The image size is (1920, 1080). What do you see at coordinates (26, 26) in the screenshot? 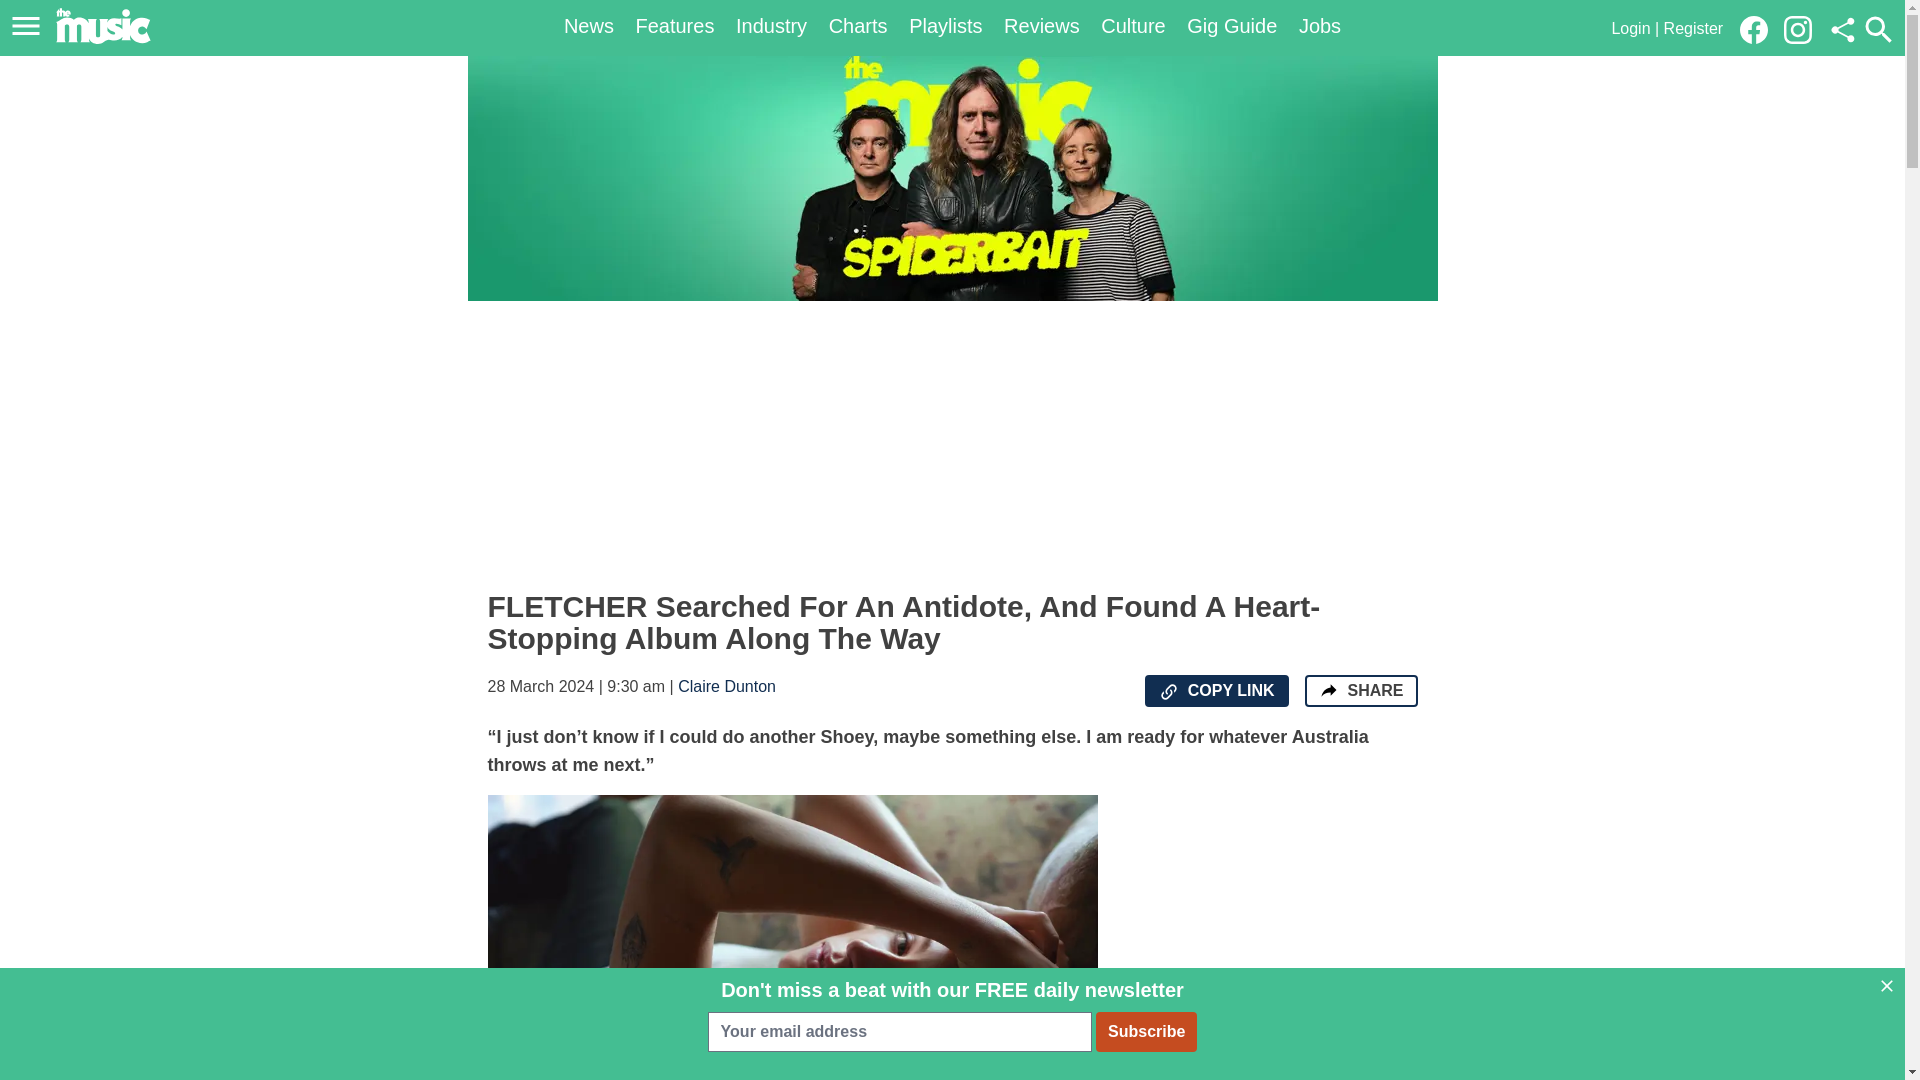
I see `Open the main menu` at bounding box center [26, 26].